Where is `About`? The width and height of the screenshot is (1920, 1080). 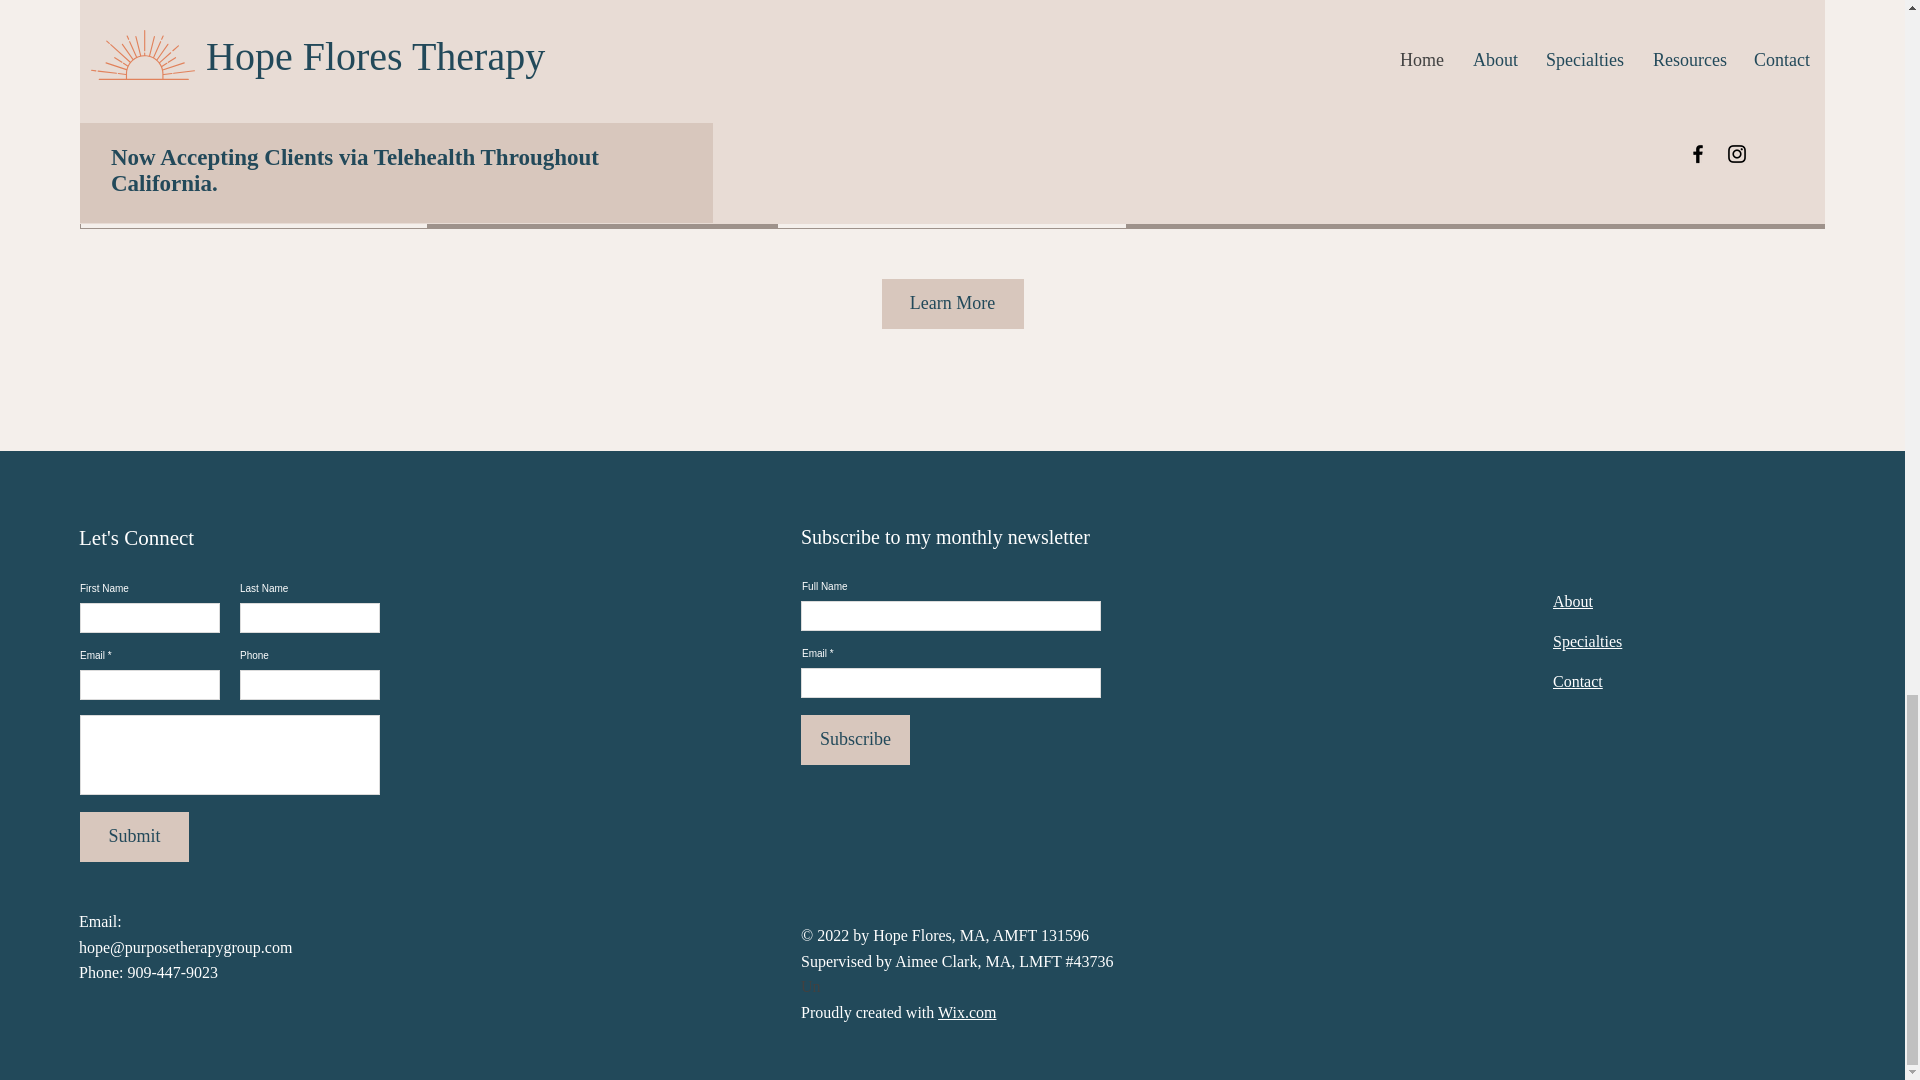 About is located at coordinates (1573, 601).